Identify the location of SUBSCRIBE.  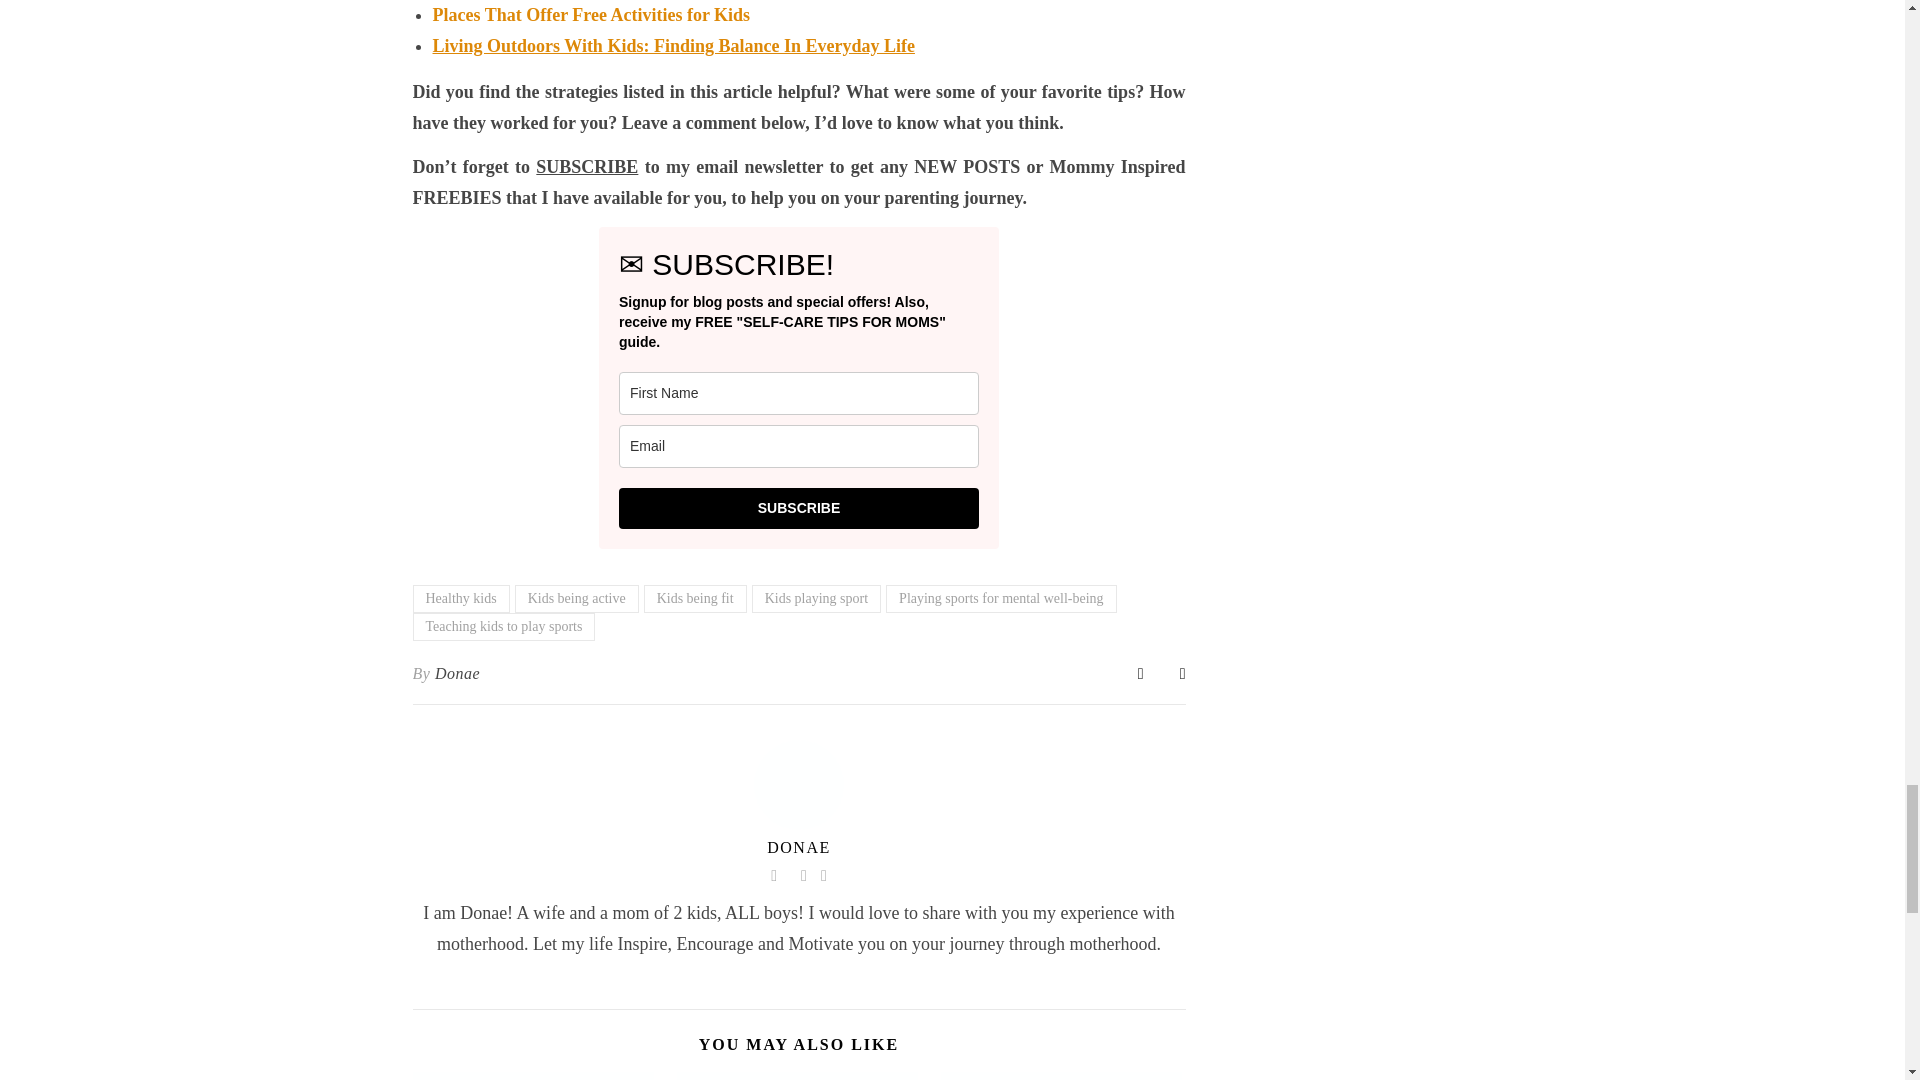
(798, 508).